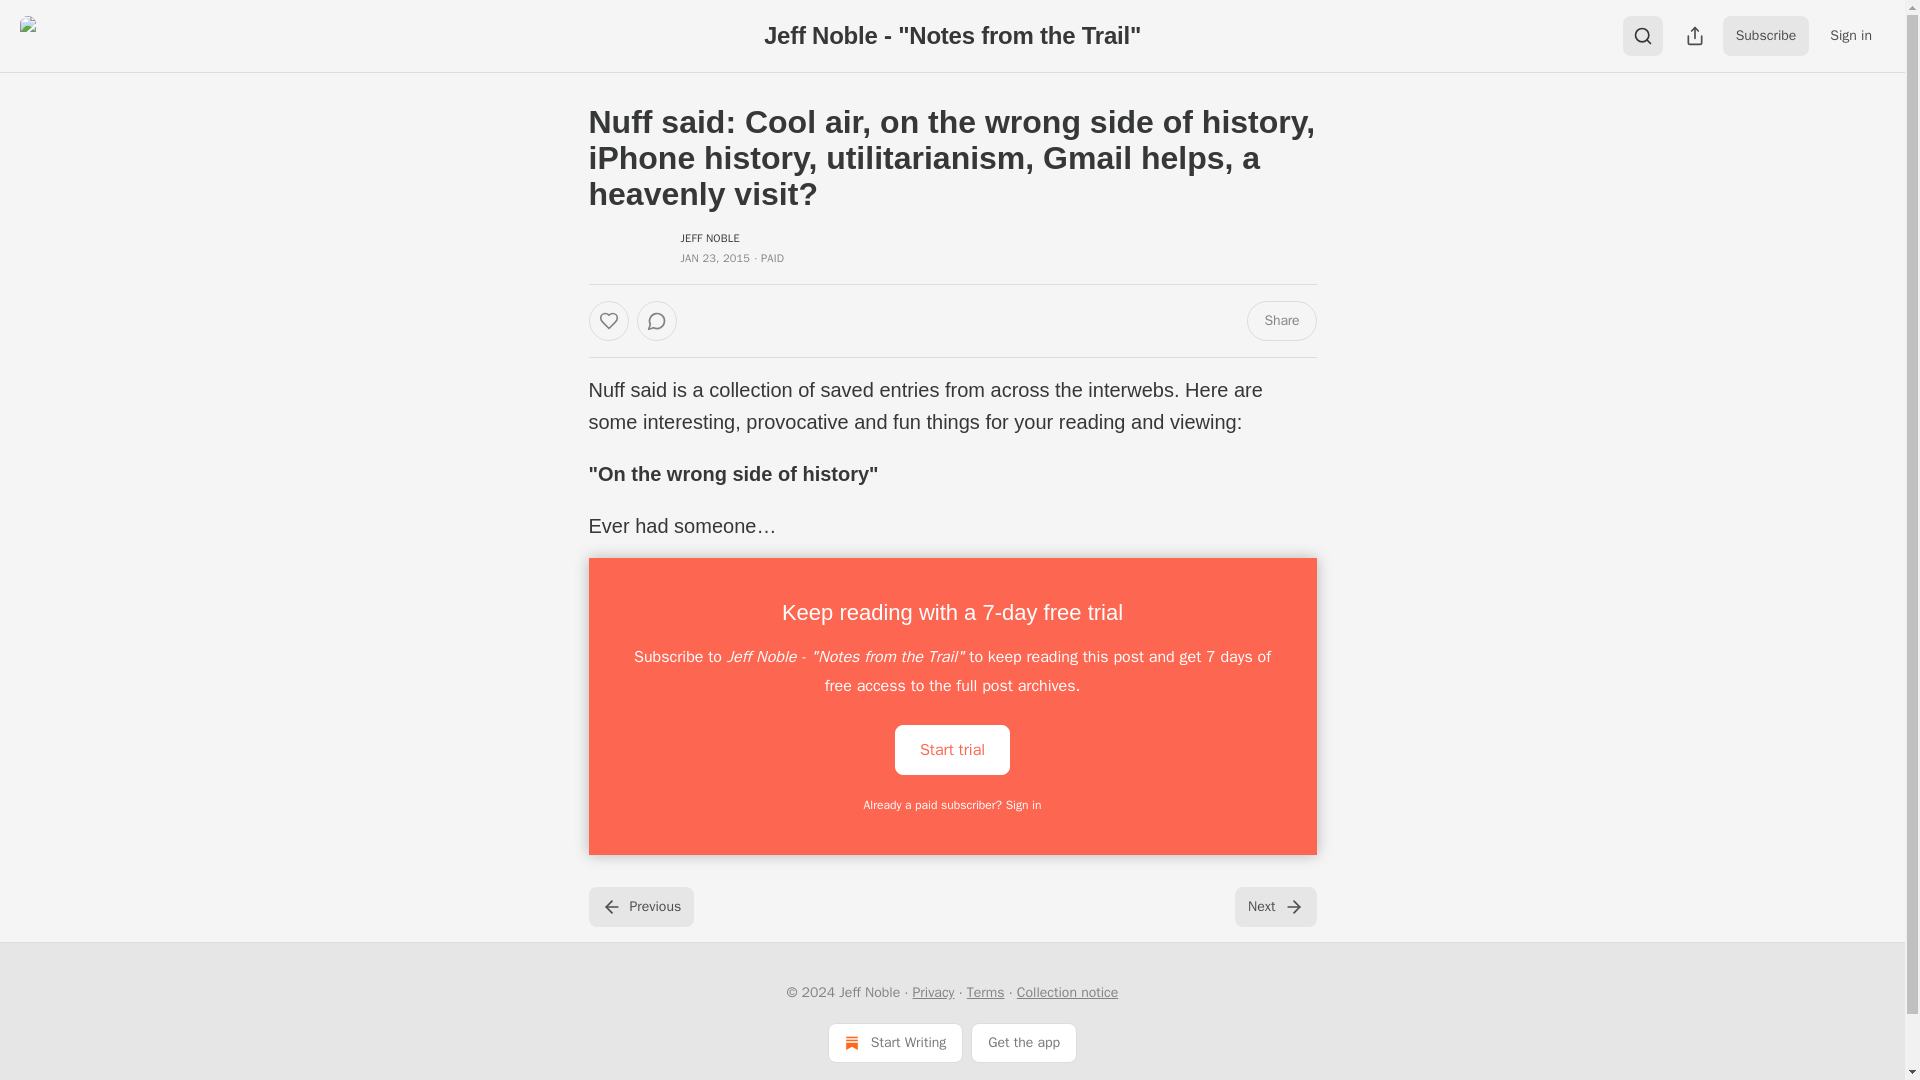  I want to click on Terms, so click(986, 992).